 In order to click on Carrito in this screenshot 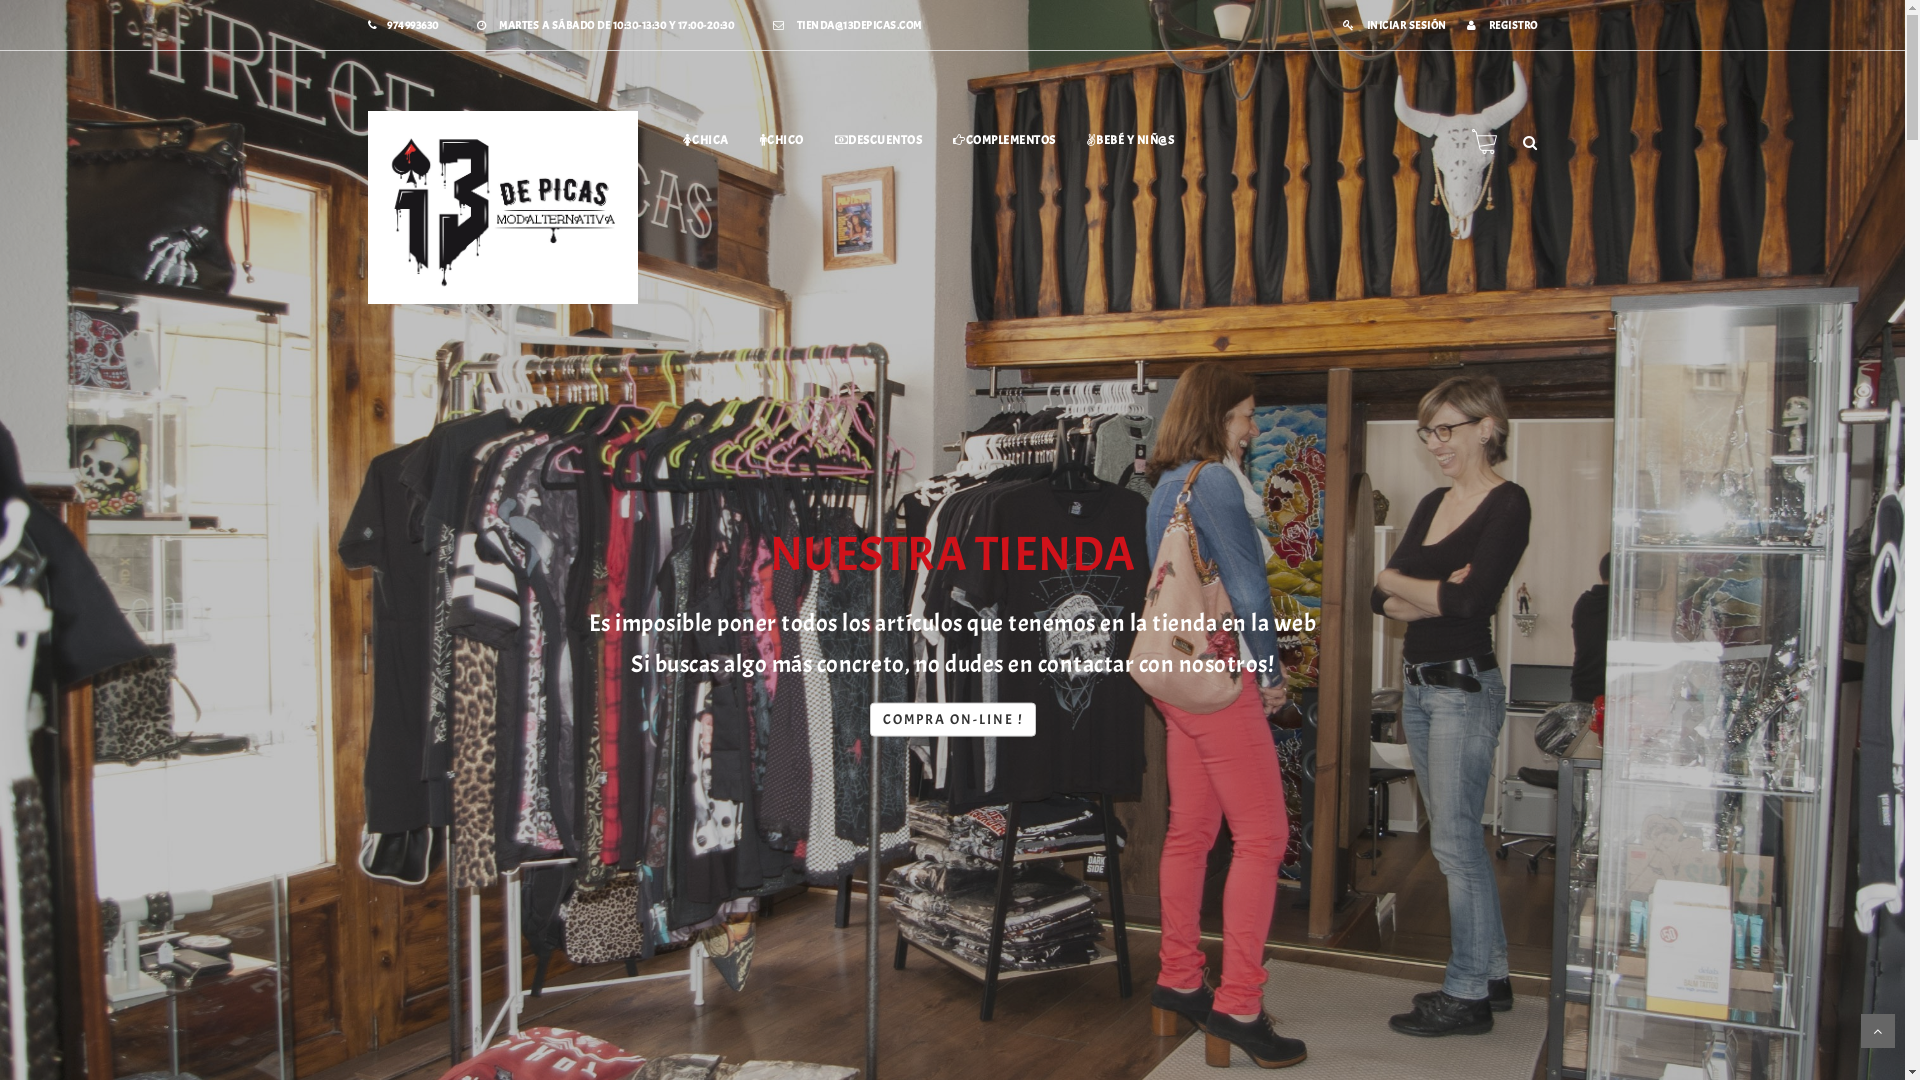, I will do `click(1486, 141)`.